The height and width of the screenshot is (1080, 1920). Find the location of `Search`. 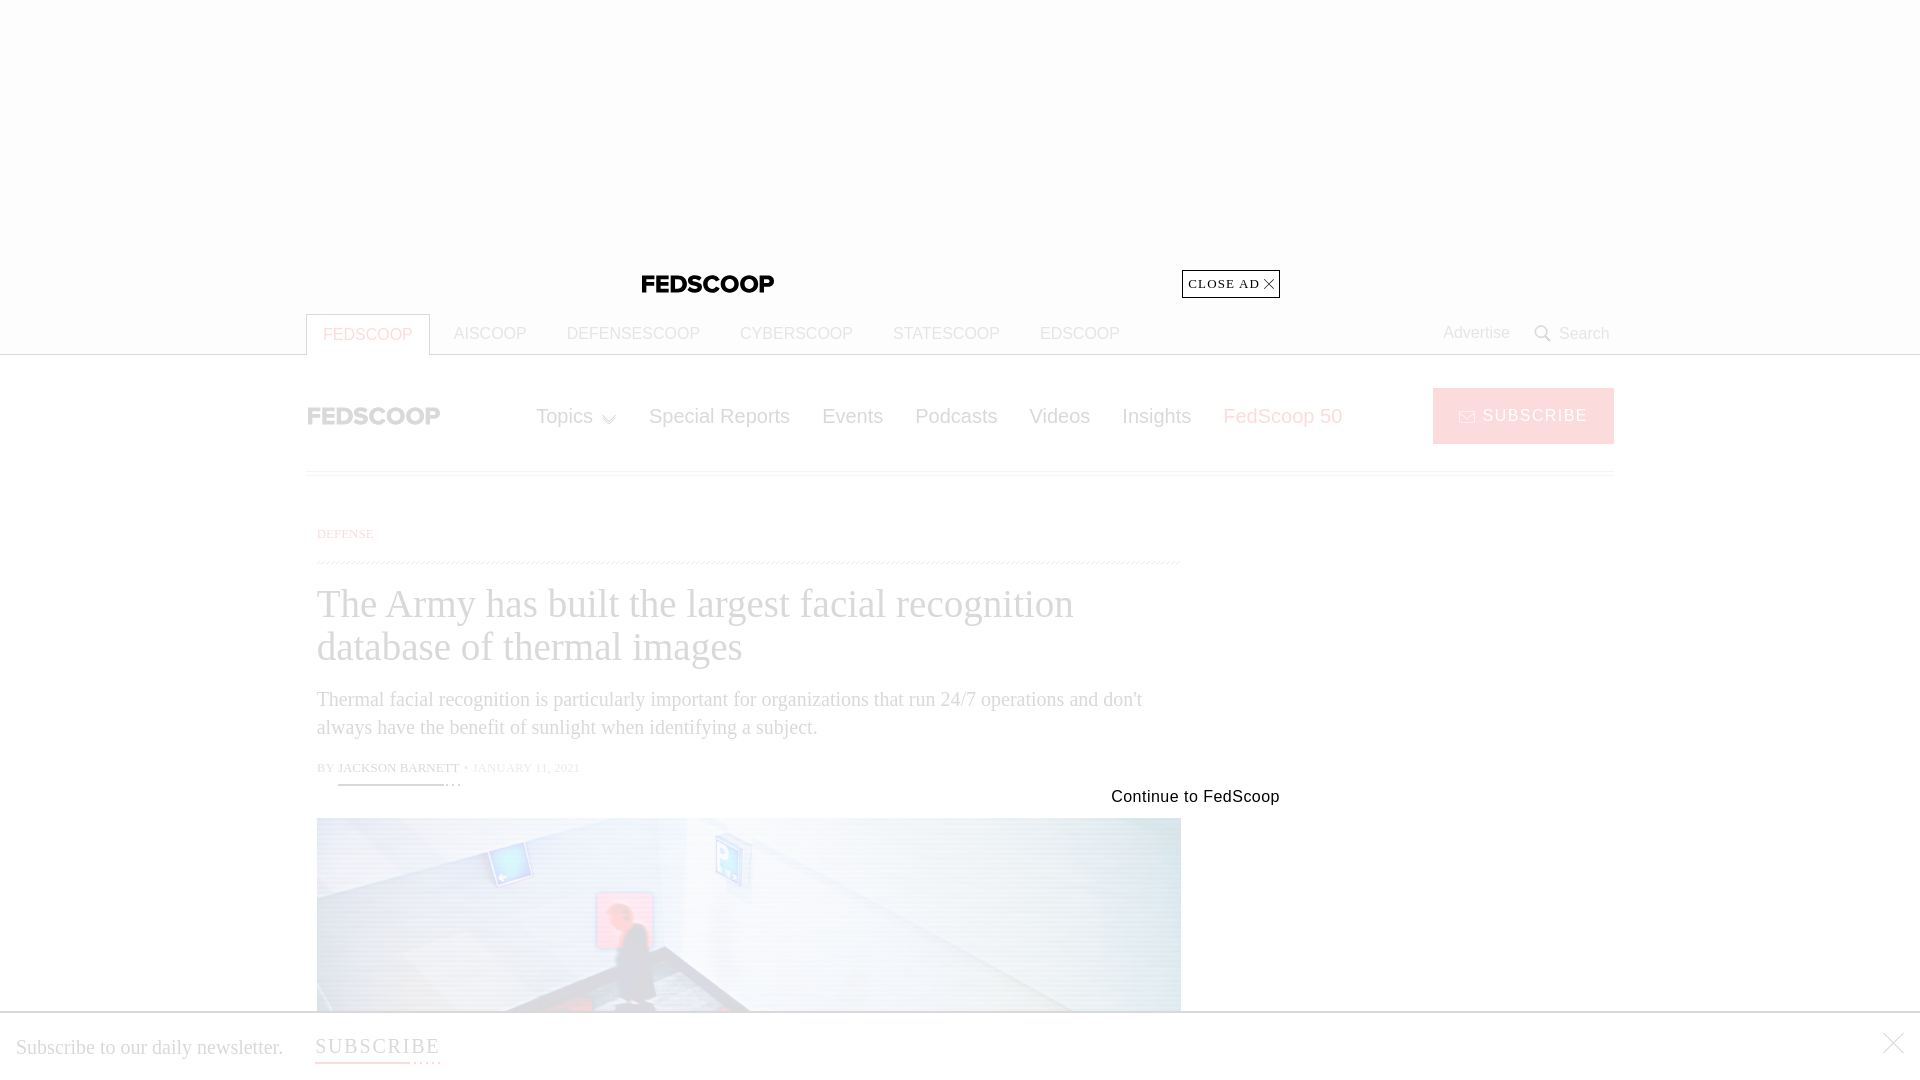

Search is located at coordinates (1574, 333).